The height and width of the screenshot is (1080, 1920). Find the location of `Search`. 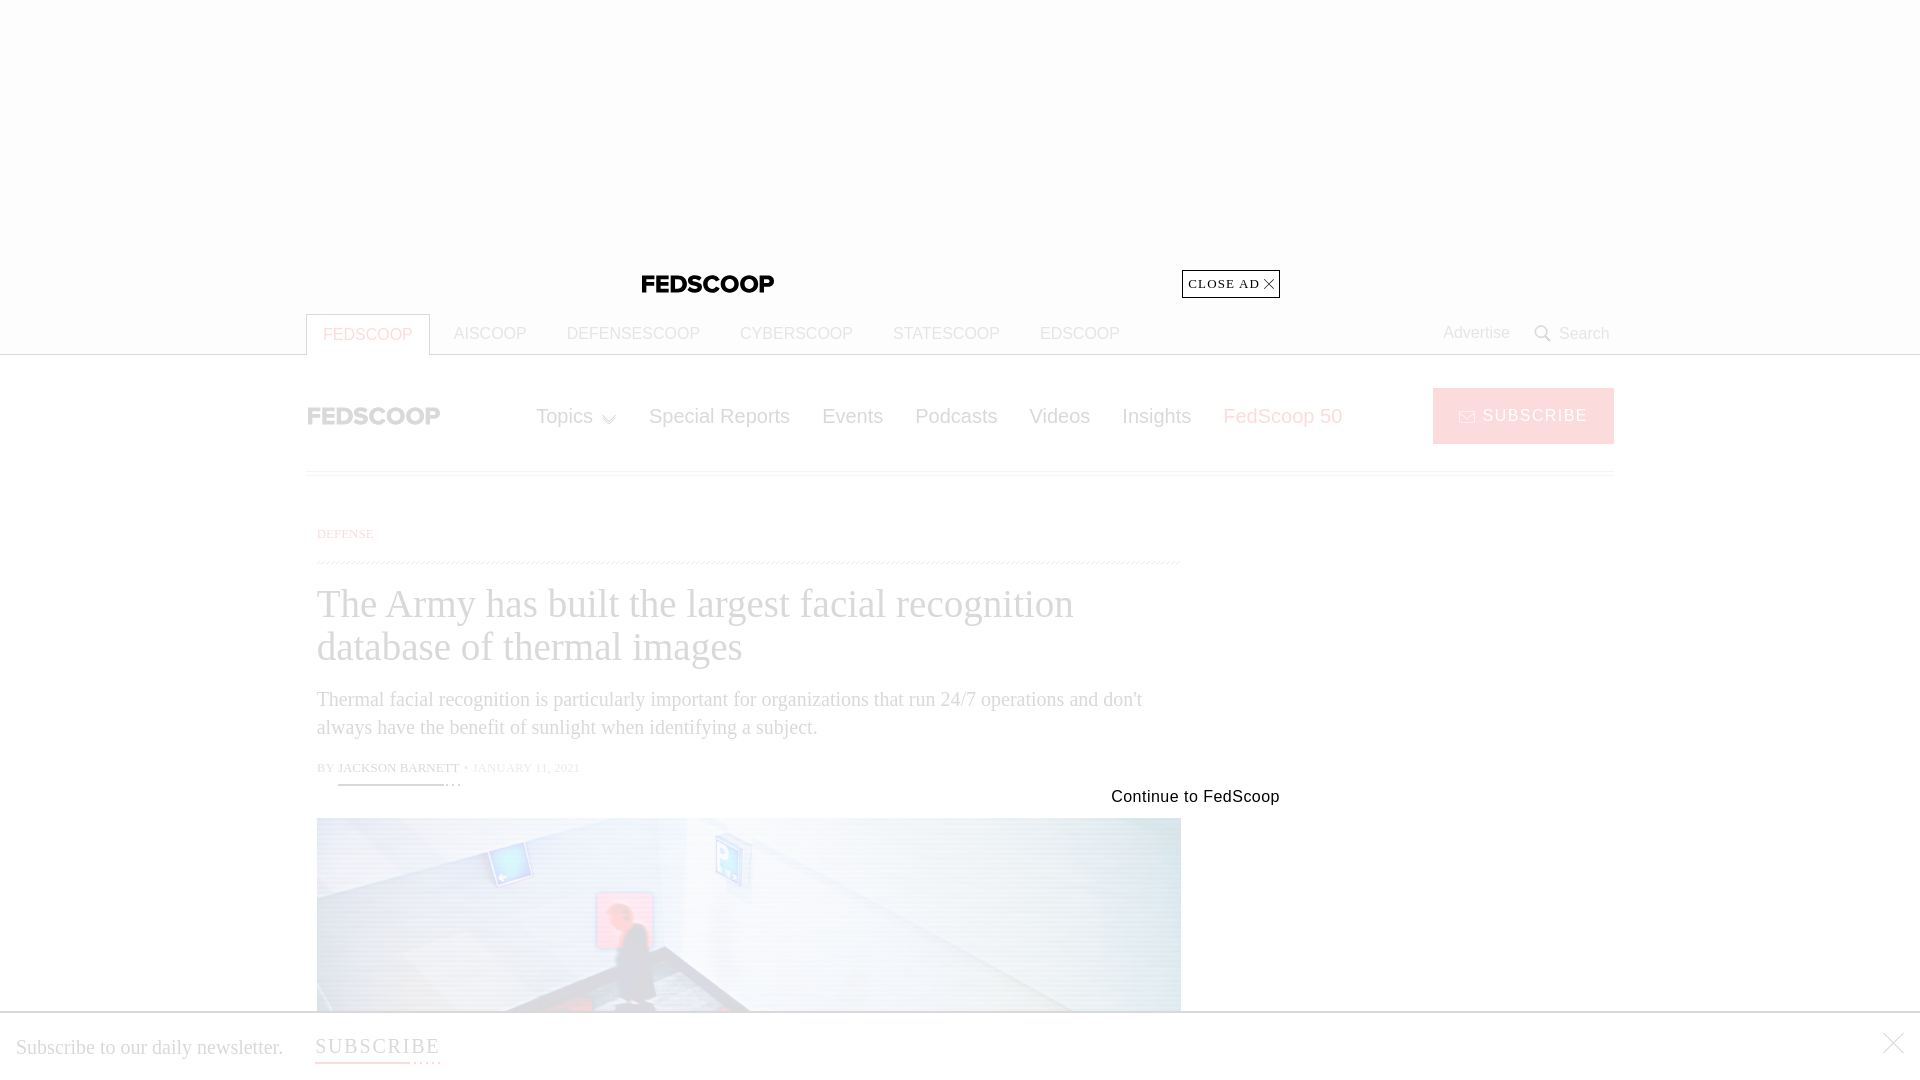

Search is located at coordinates (1574, 333).